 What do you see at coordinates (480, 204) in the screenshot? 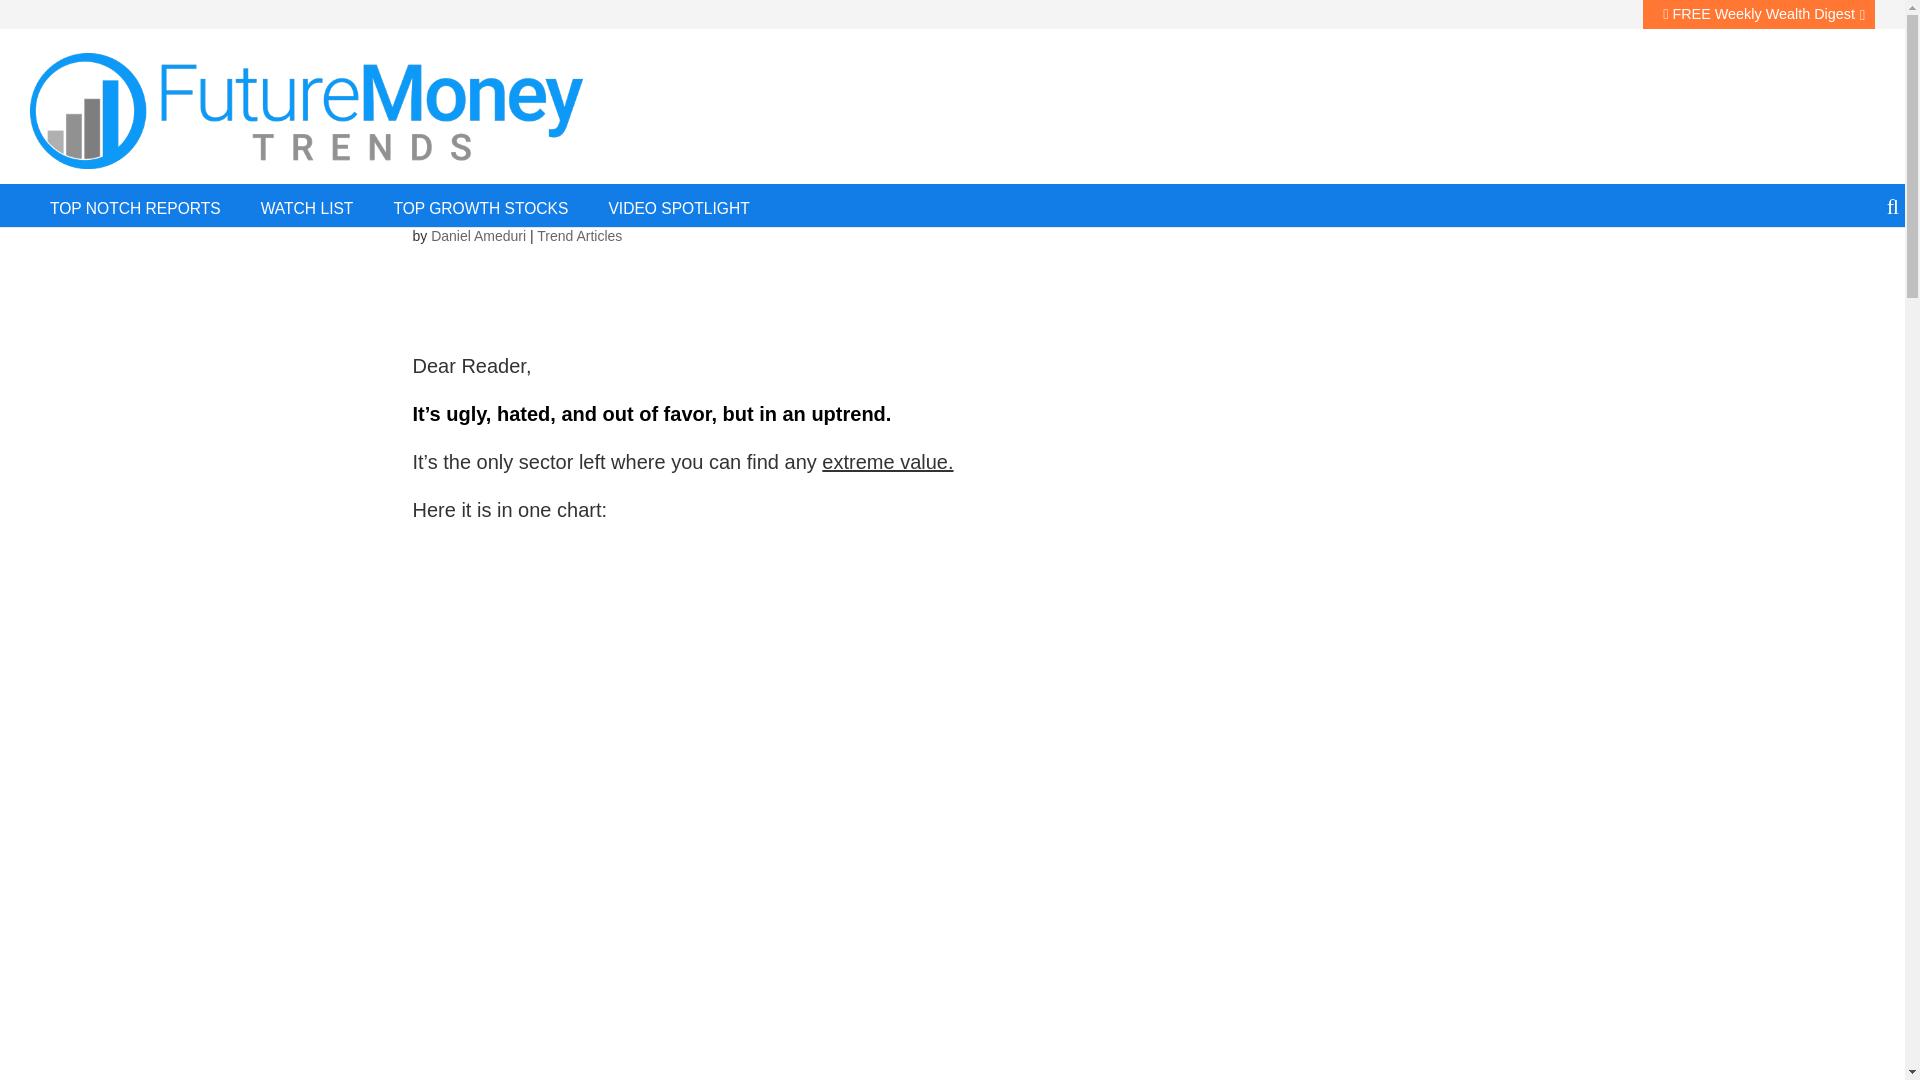
I see `TOP GROWTH STOCKS` at bounding box center [480, 204].